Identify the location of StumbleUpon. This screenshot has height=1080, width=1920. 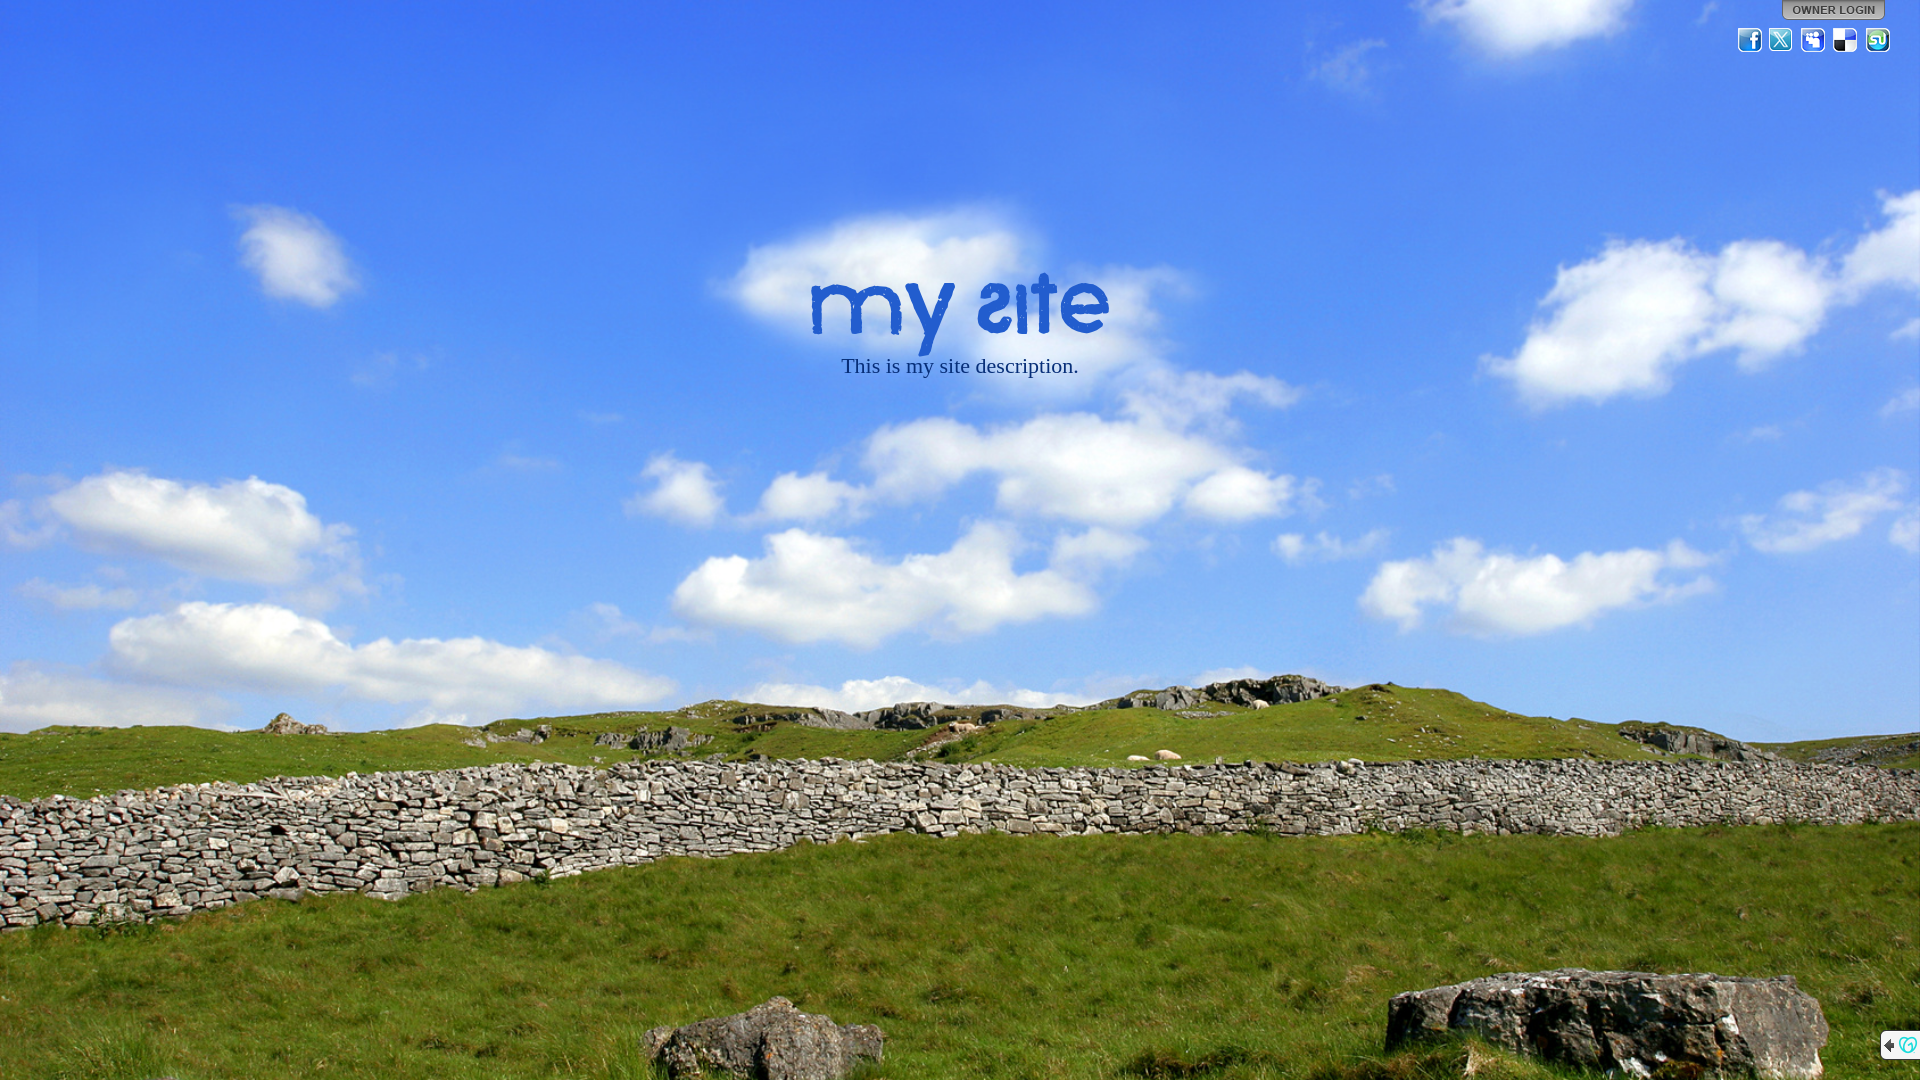
(1878, 40).